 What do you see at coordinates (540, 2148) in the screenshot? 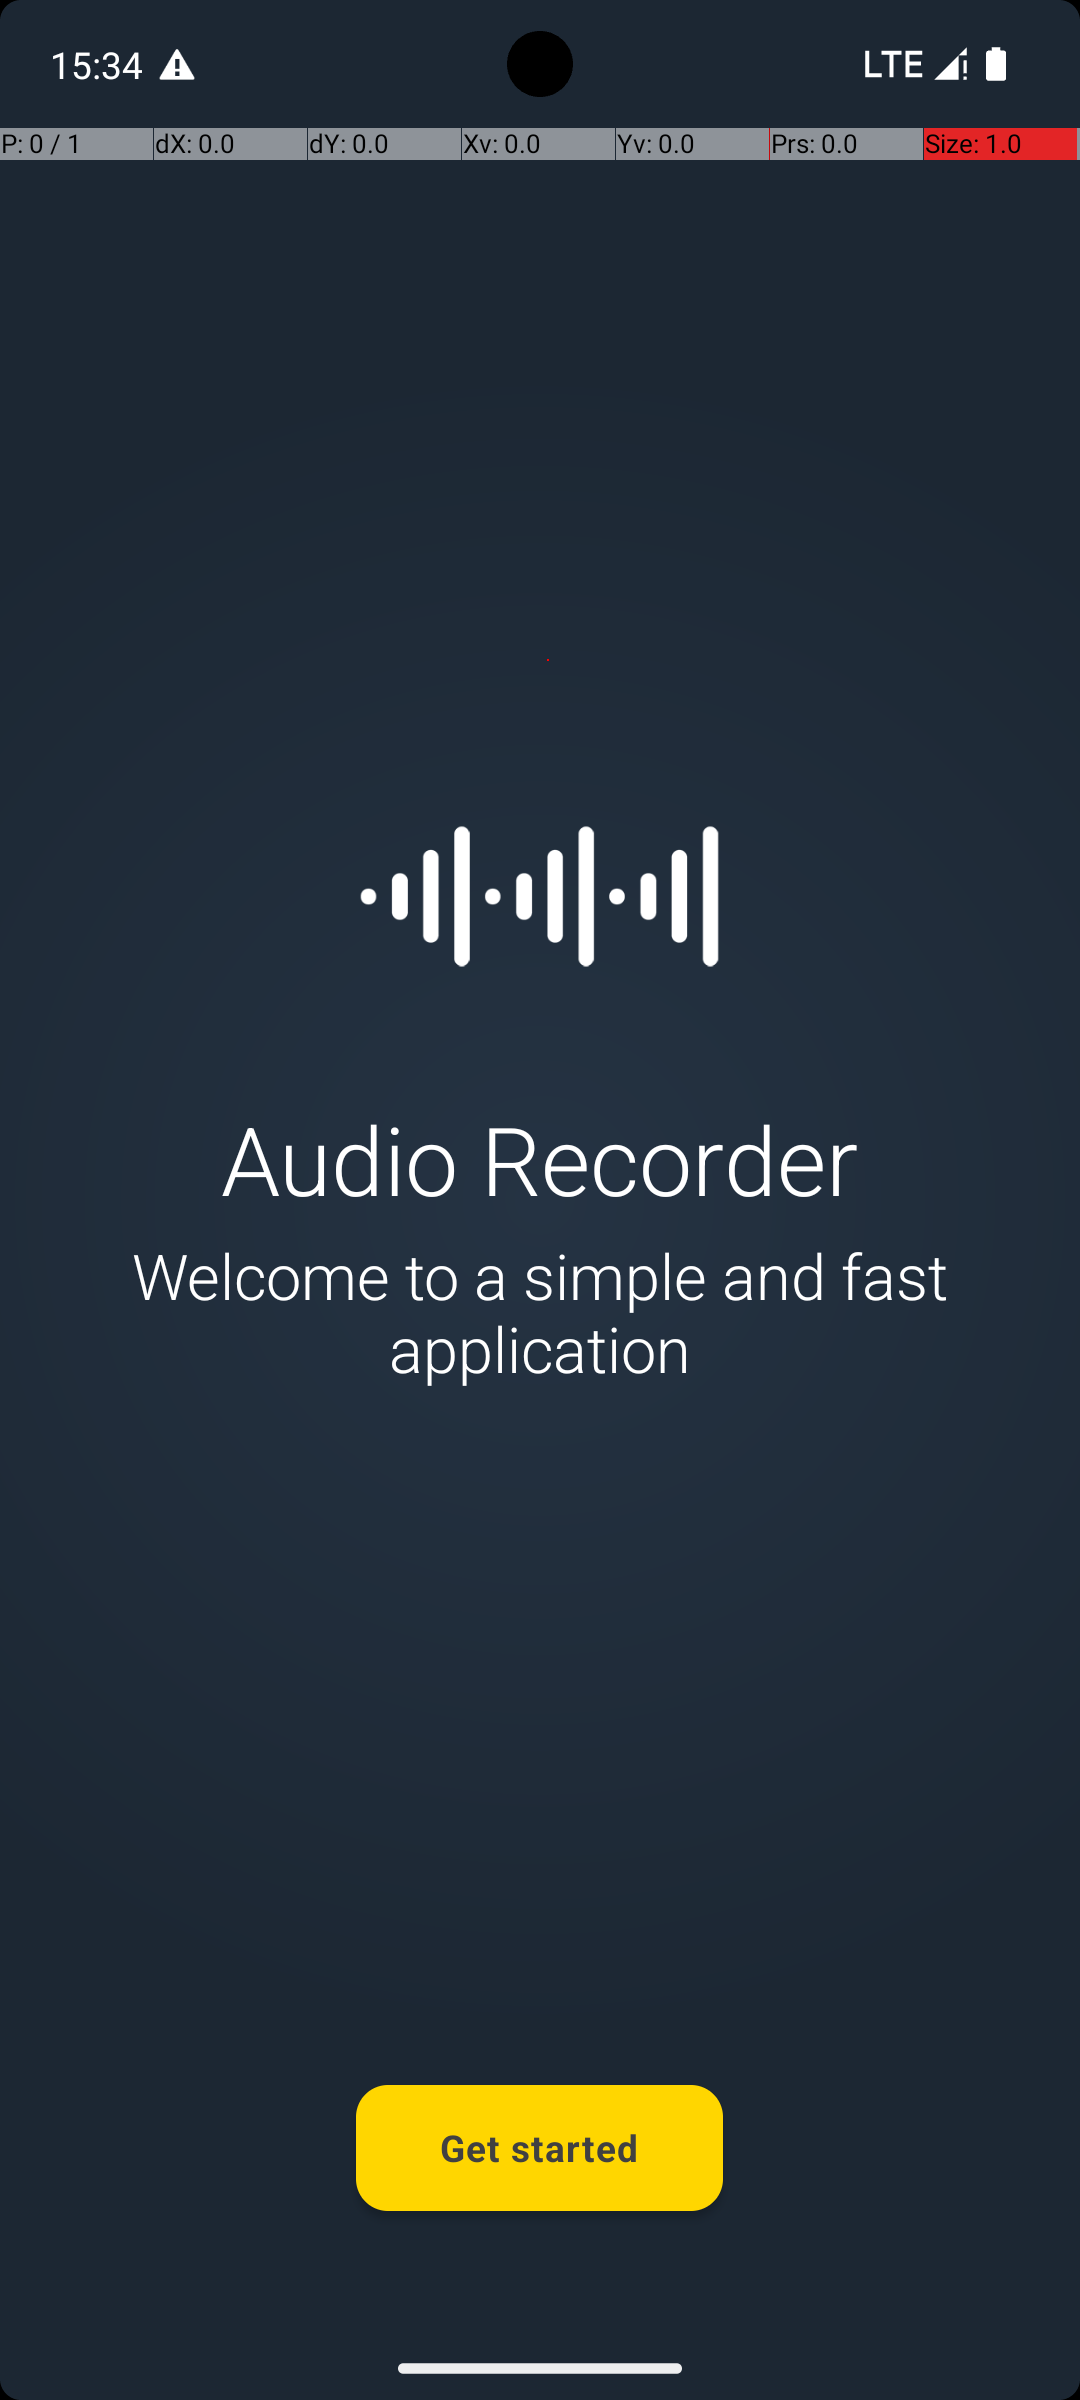
I see `Get started` at bounding box center [540, 2148].